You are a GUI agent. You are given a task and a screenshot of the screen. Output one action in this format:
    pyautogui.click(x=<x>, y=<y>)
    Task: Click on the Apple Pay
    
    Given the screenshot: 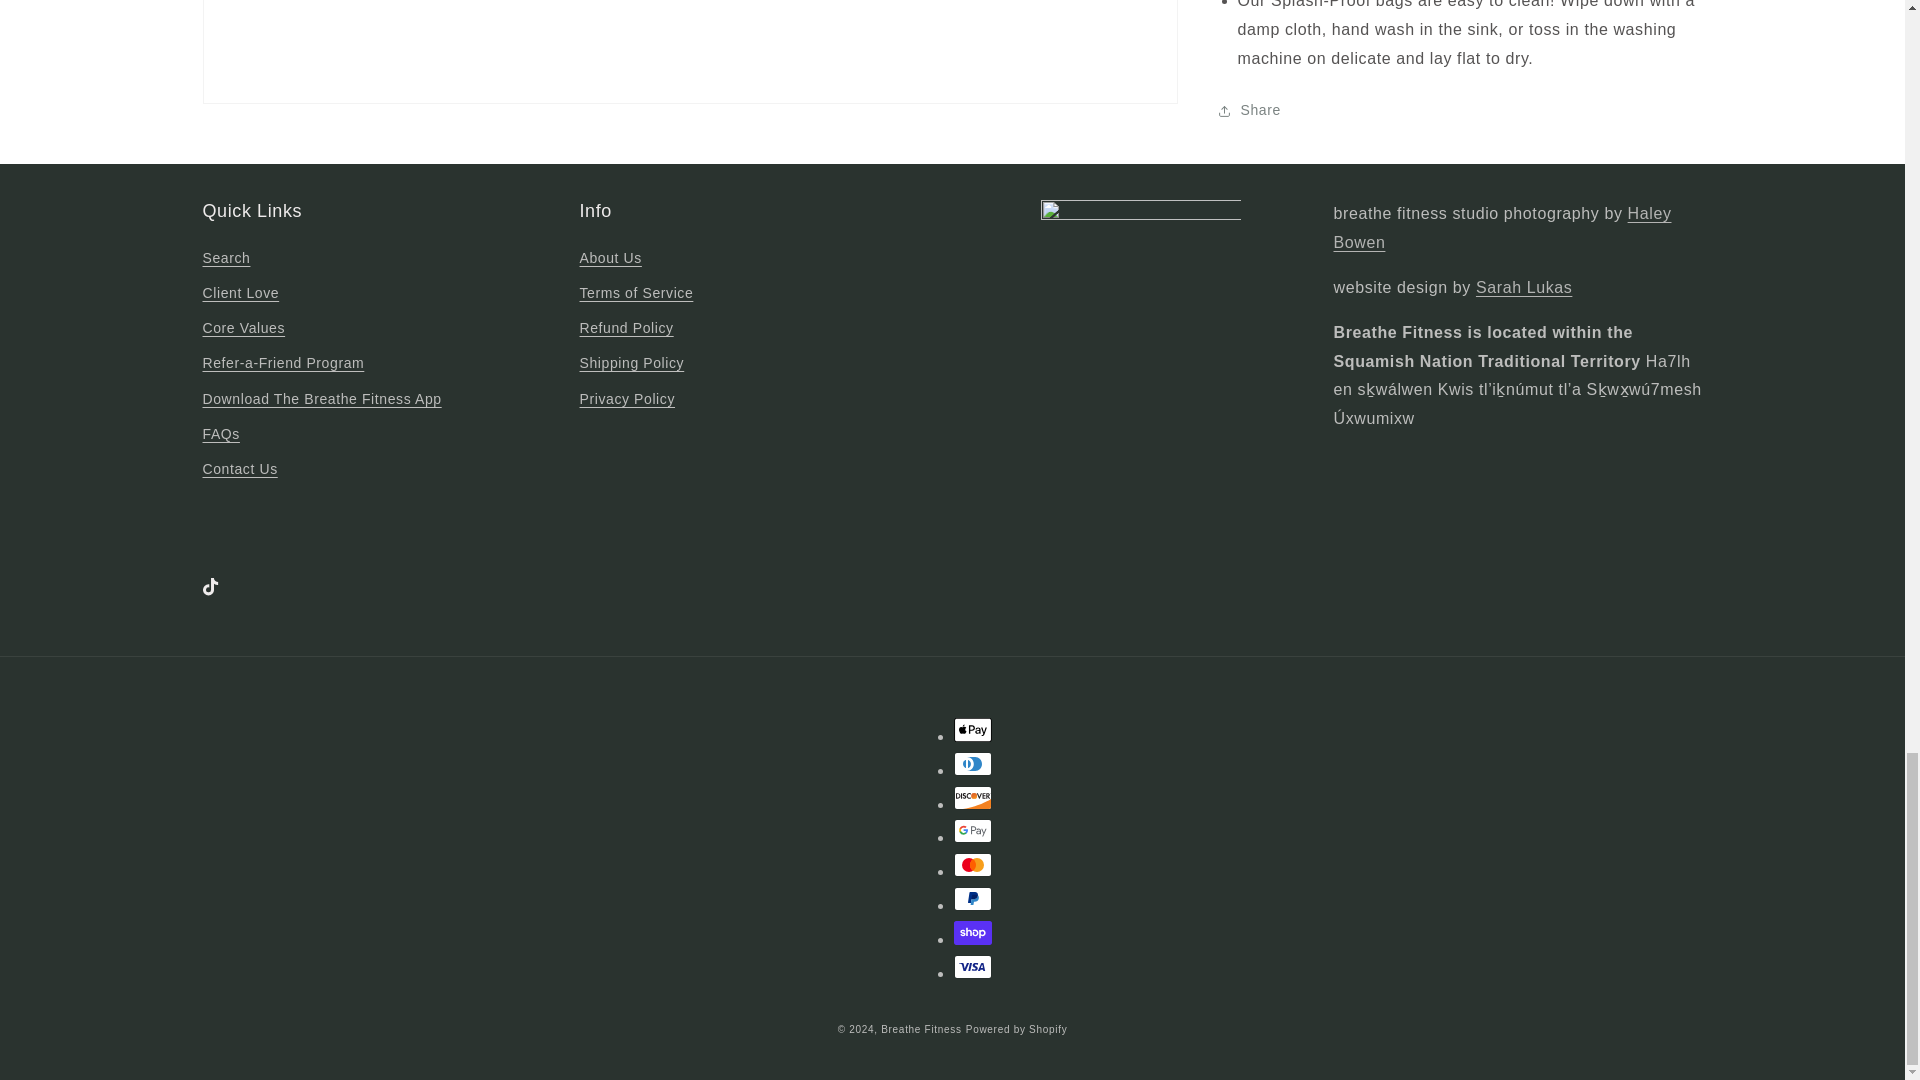 What is the action you would take?
    pyautogui.click(x=973, y=730)
    